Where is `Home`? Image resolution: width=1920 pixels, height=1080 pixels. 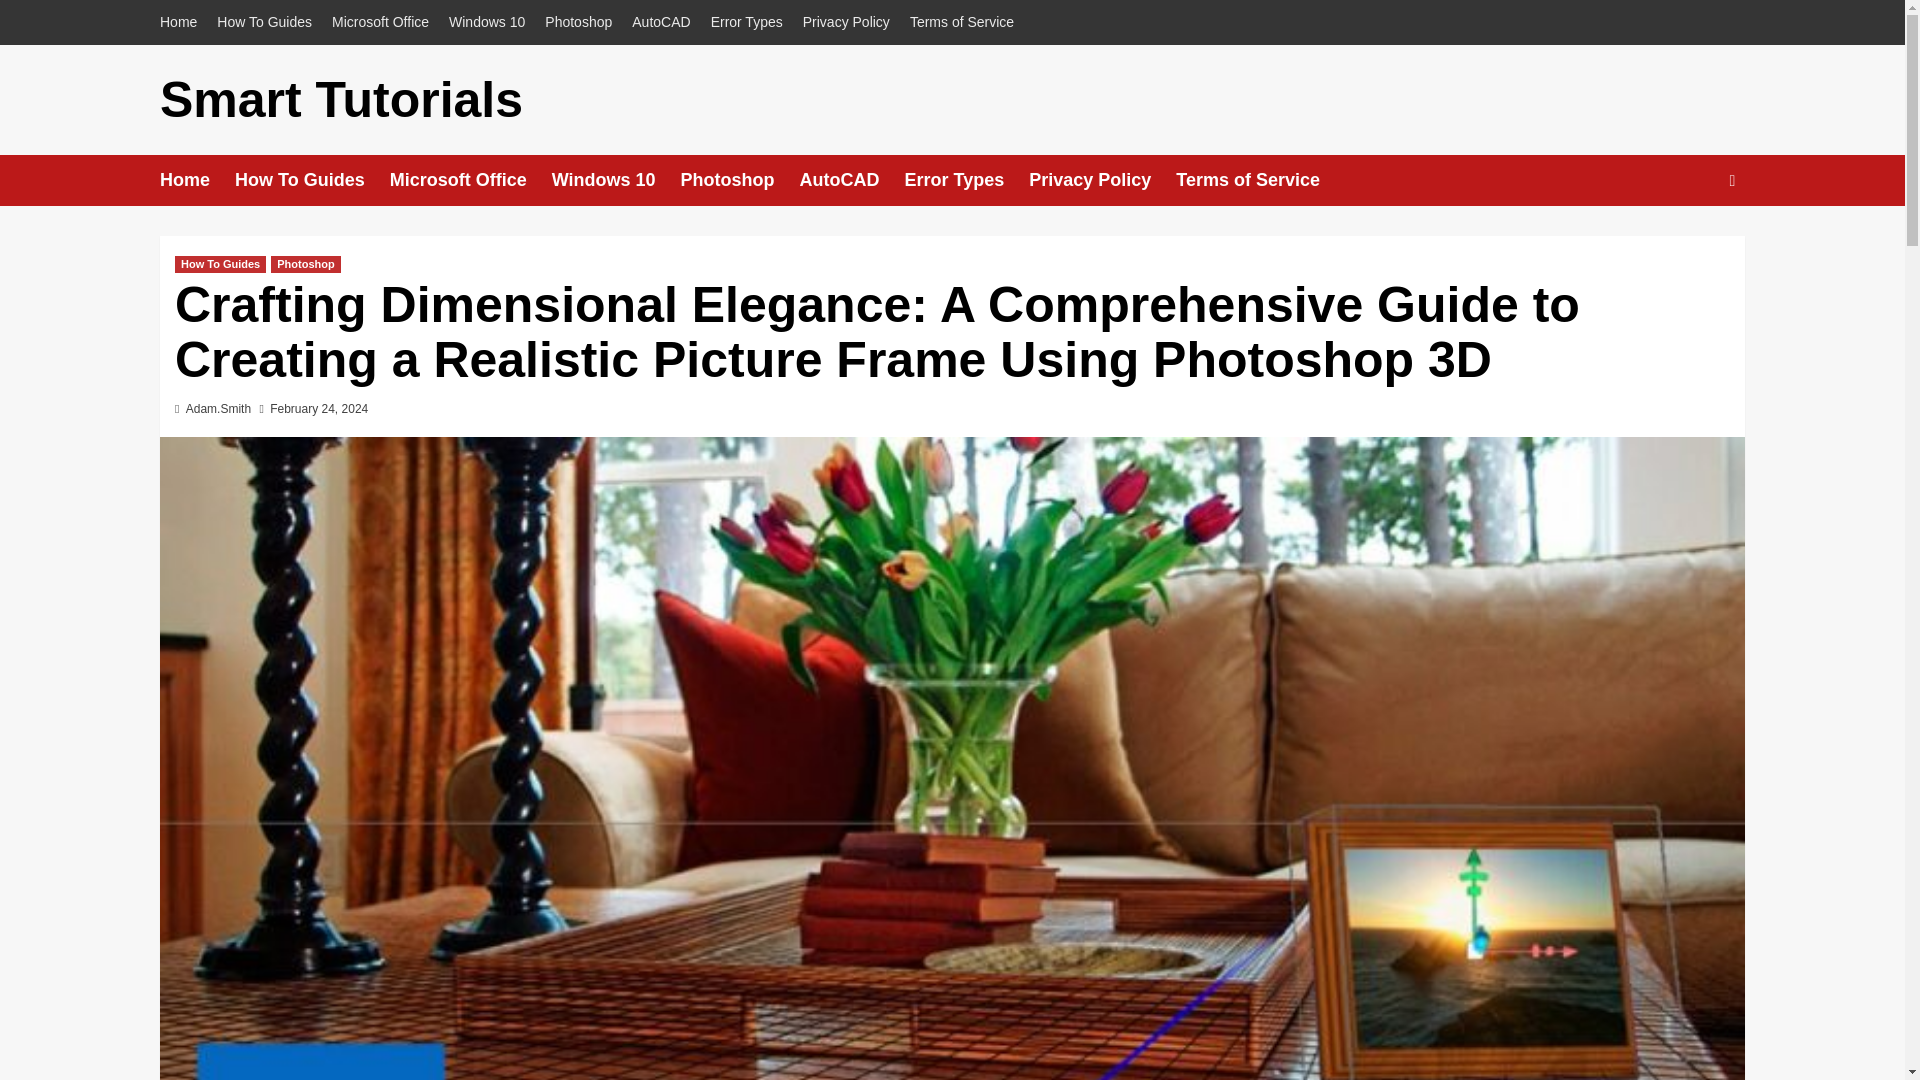 Home is located at coordinates (196, 180).